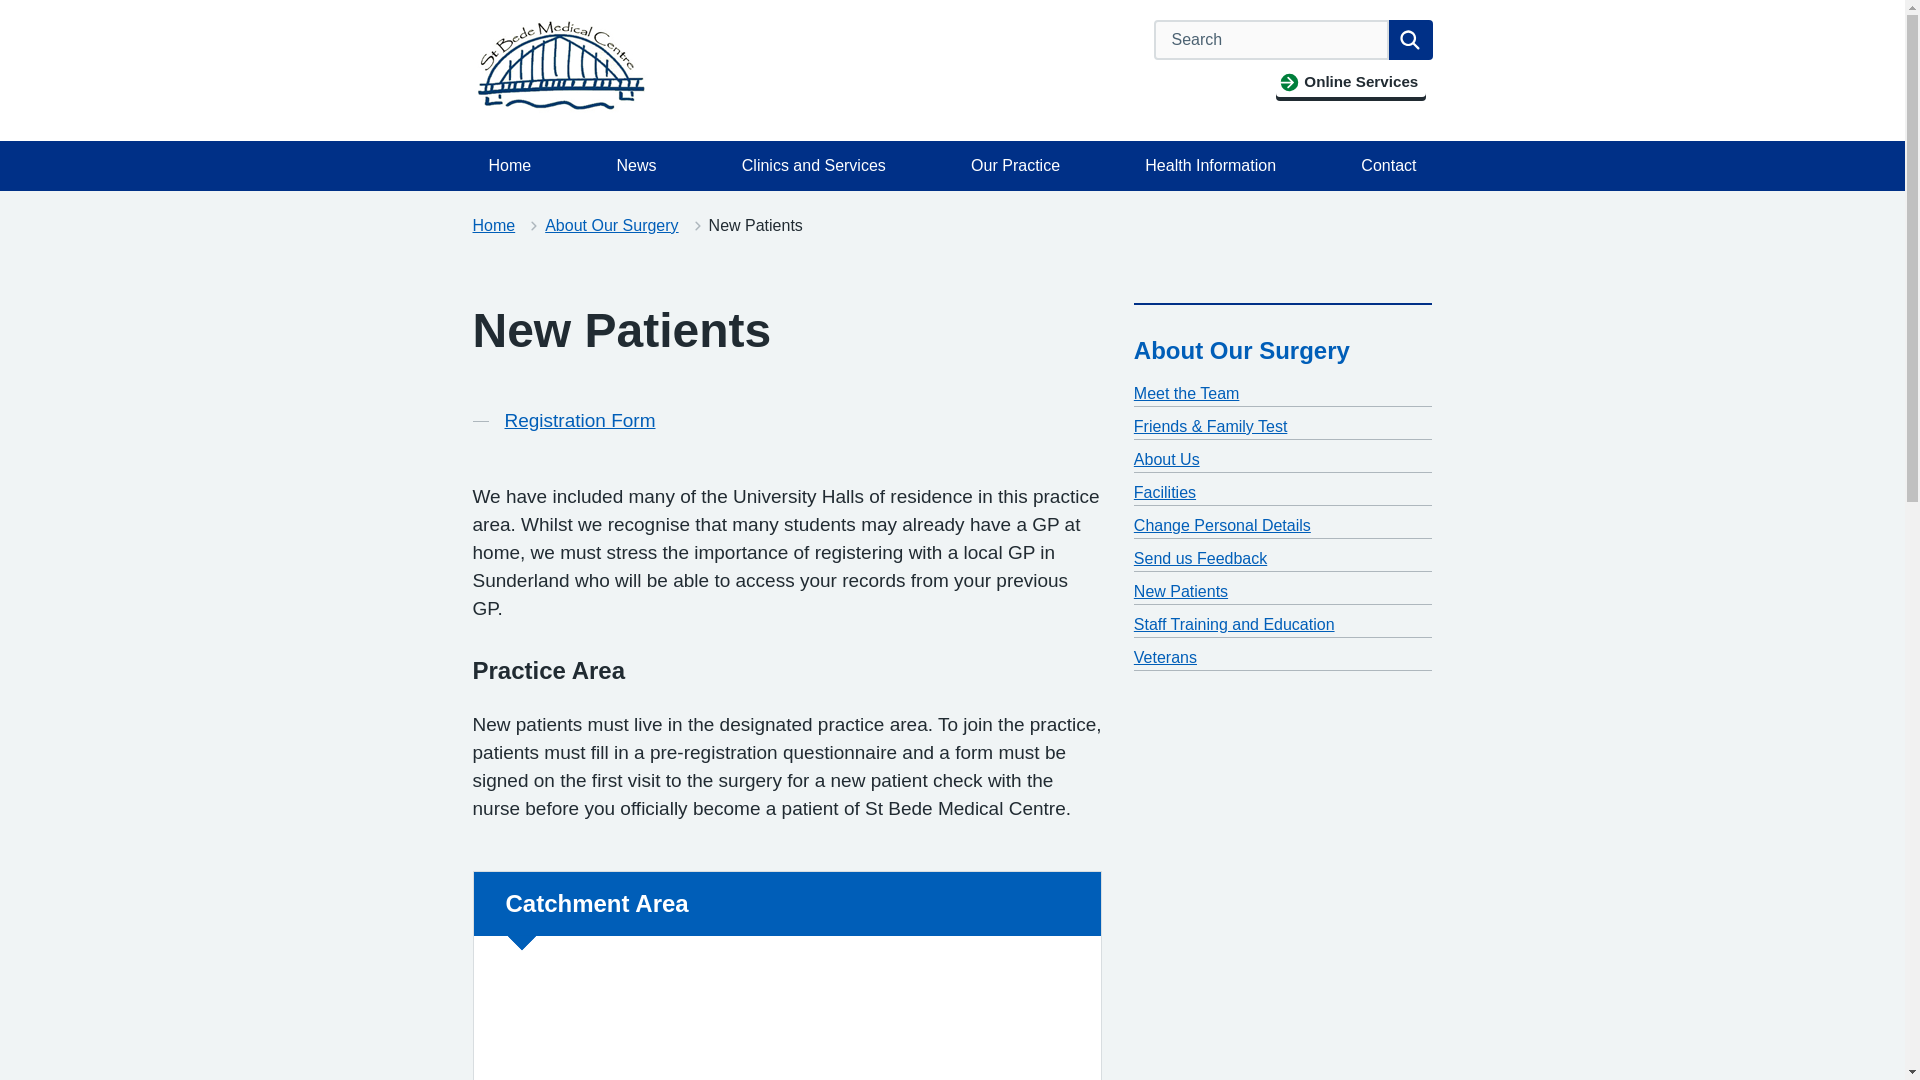 This screenshot has height=1080, width=1920. What do you see at coordinates (1222, 525) in the screenshot?
I see `Change Personal Details` at bounding box center [1222, 525].